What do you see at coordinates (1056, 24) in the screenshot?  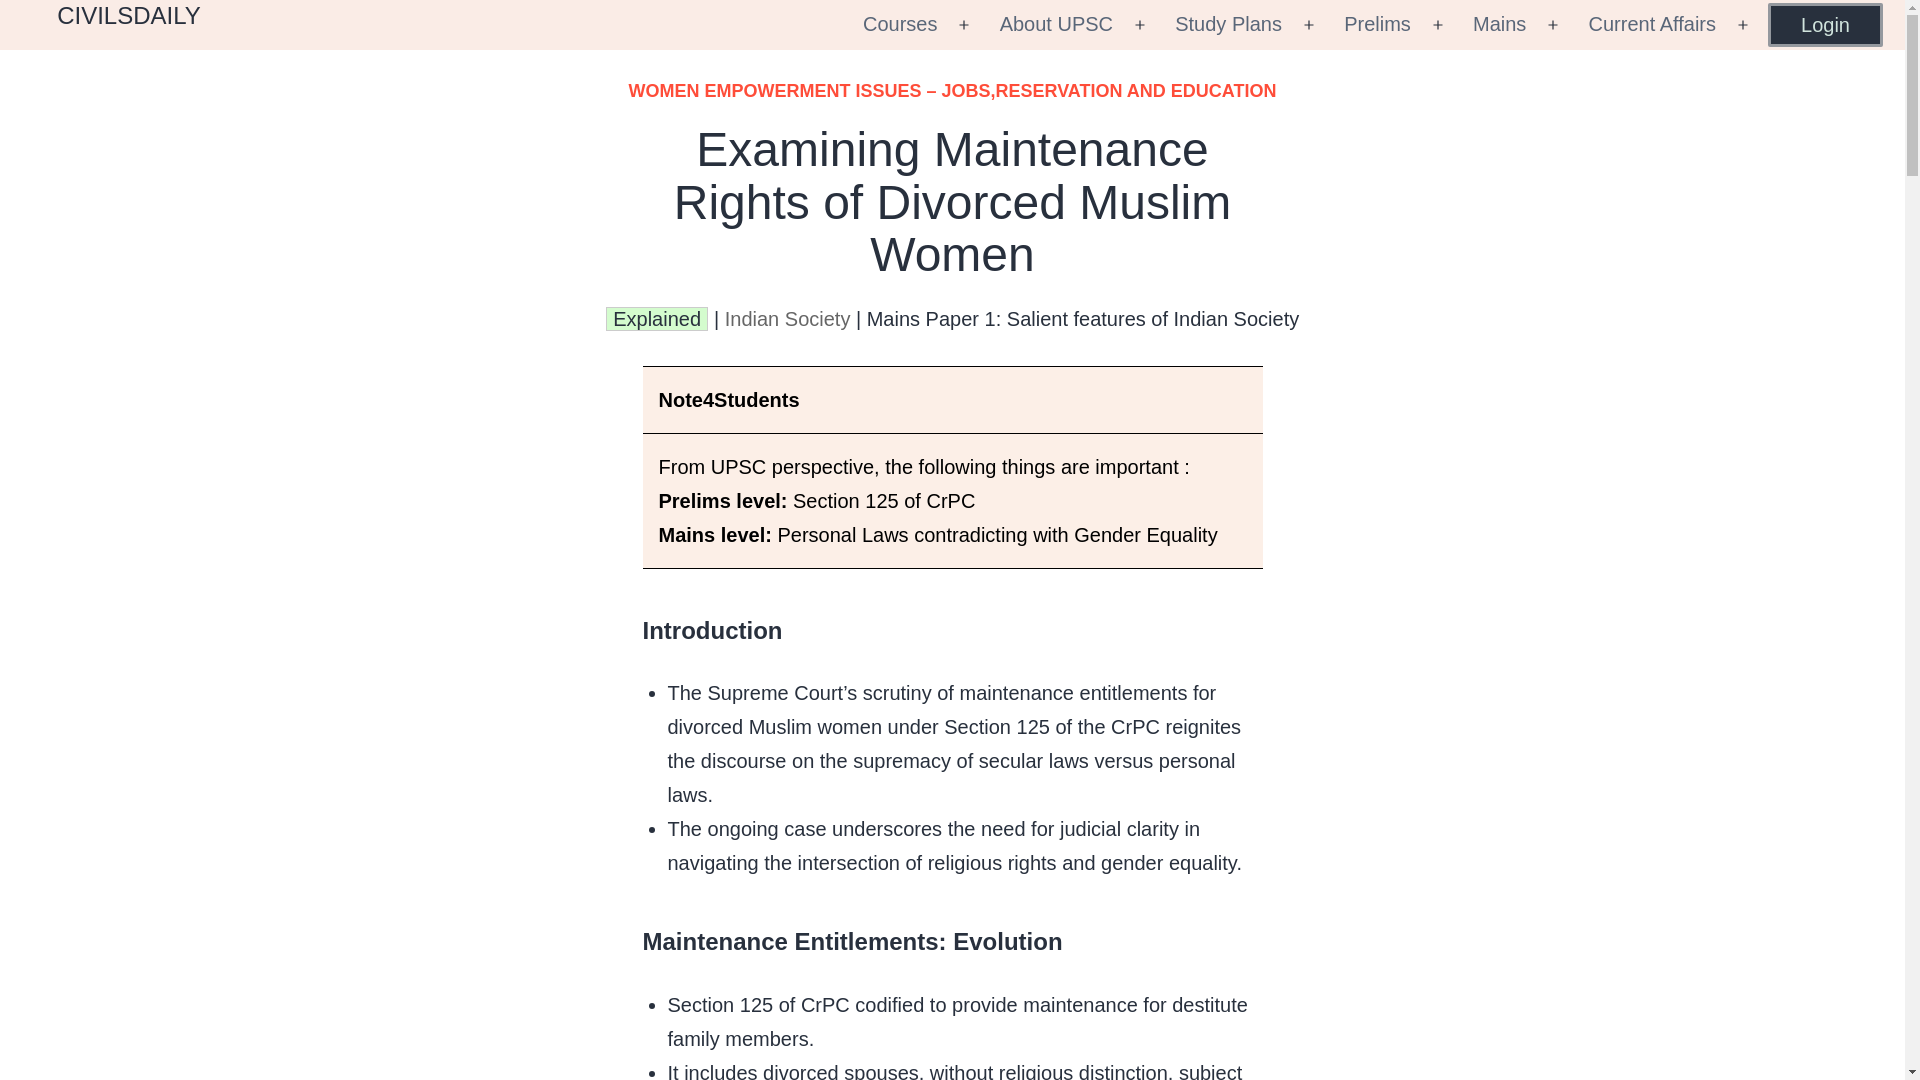 I see `About UPSC` at bounding box center [1056, 24].